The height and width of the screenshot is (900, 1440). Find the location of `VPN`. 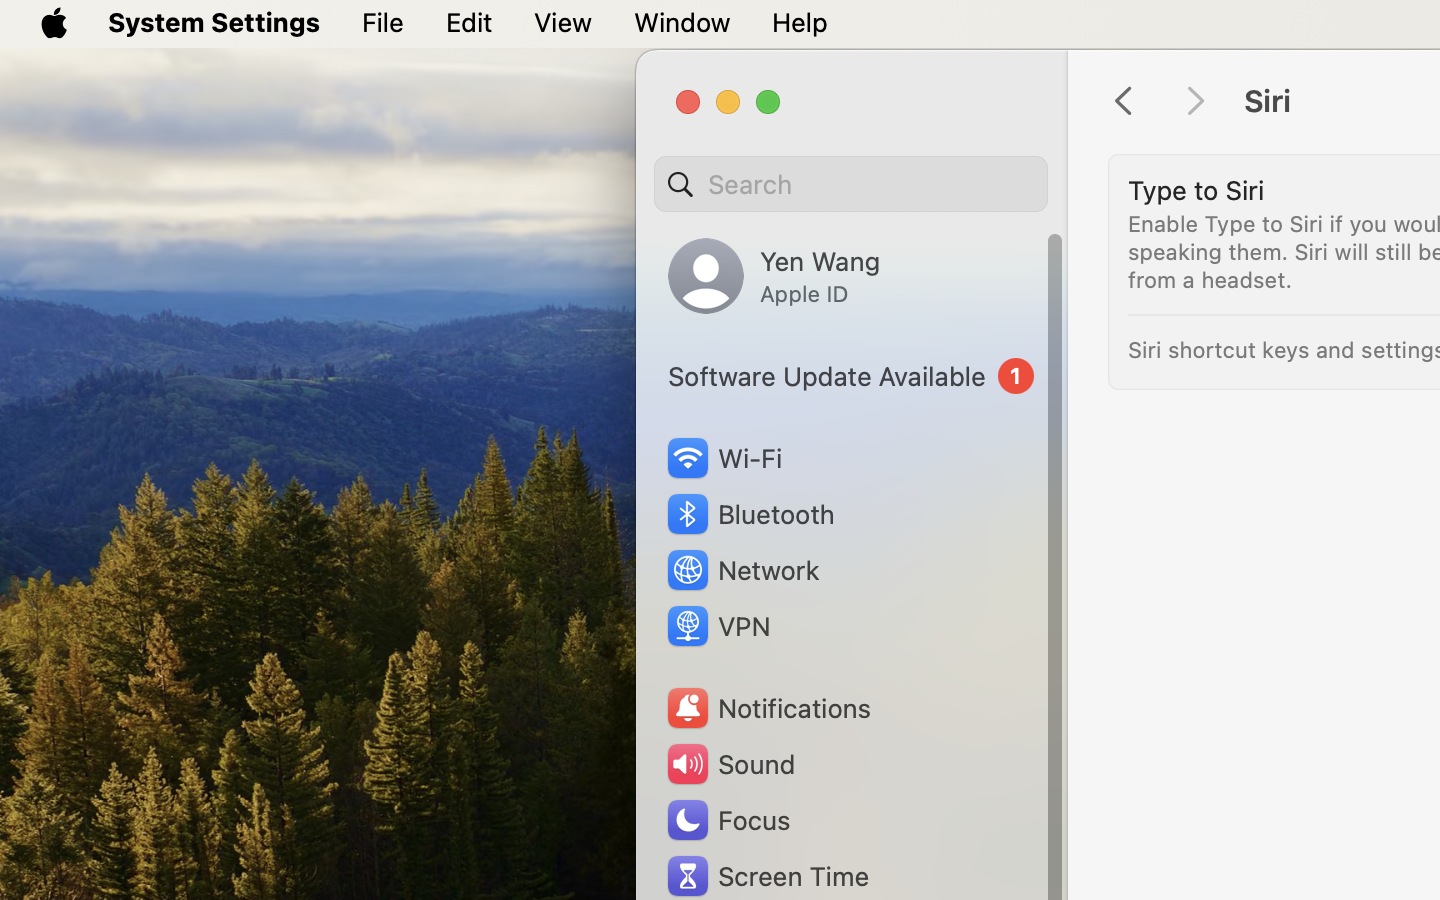

VPN is located at coordinates (717, 626).